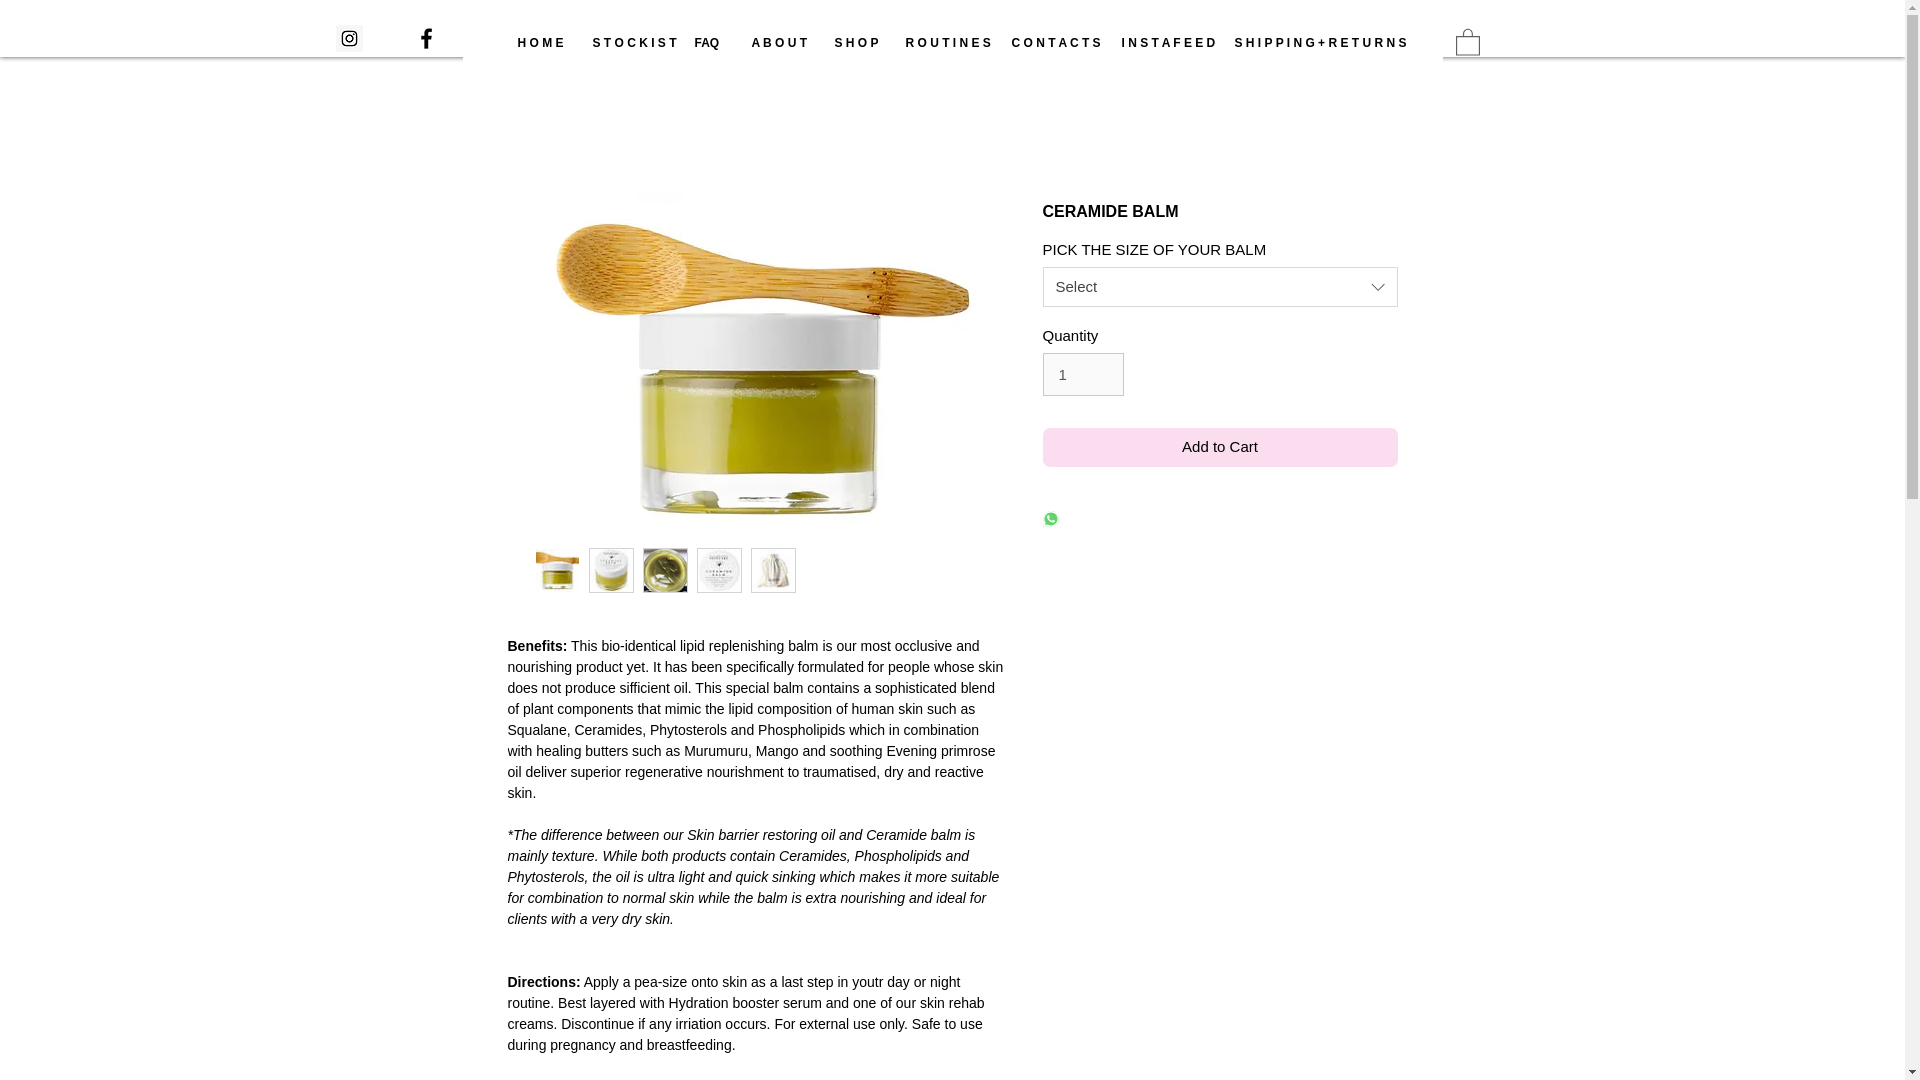 This screenshot has height=1080, width=1920. Describe the element at coordinates (708, 44) in the screenshot. I see `FAQ` at that location.